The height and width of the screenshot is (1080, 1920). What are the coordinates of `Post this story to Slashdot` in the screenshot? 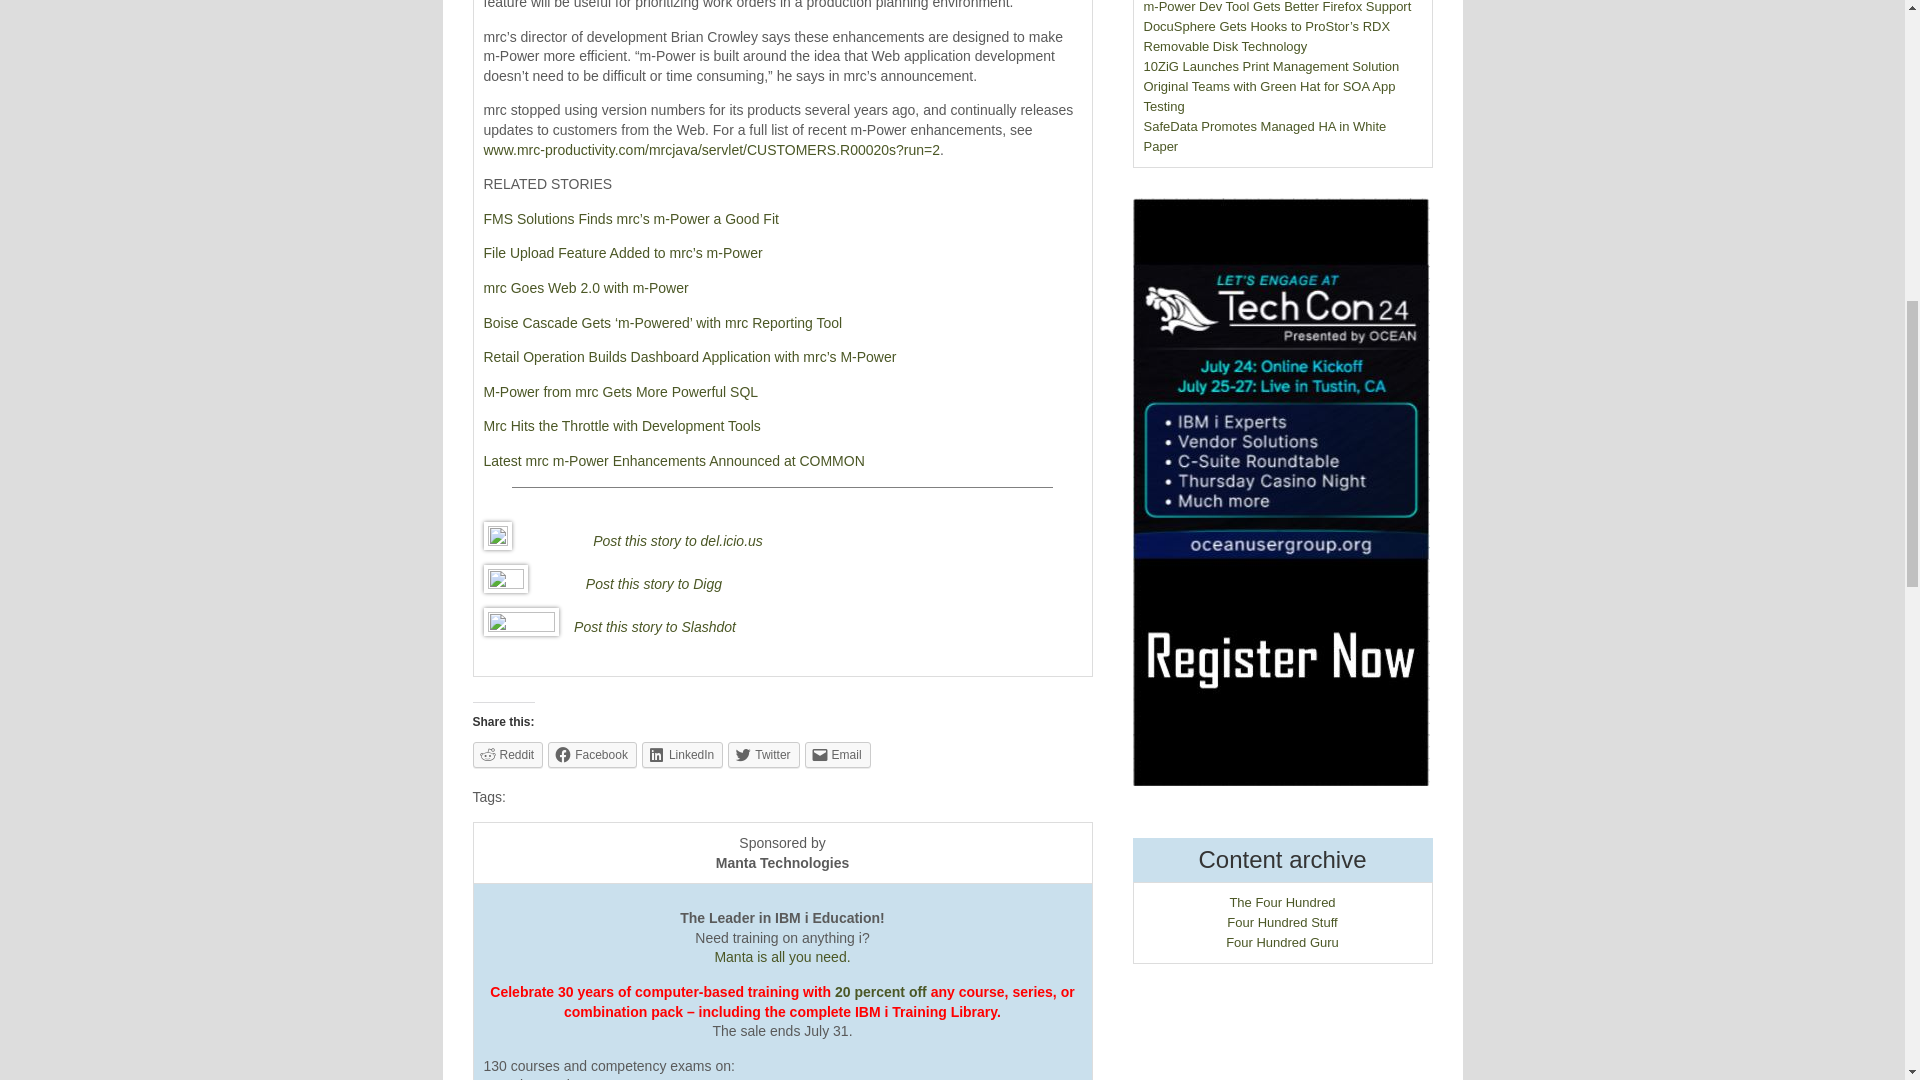 It's located at (654, 626).